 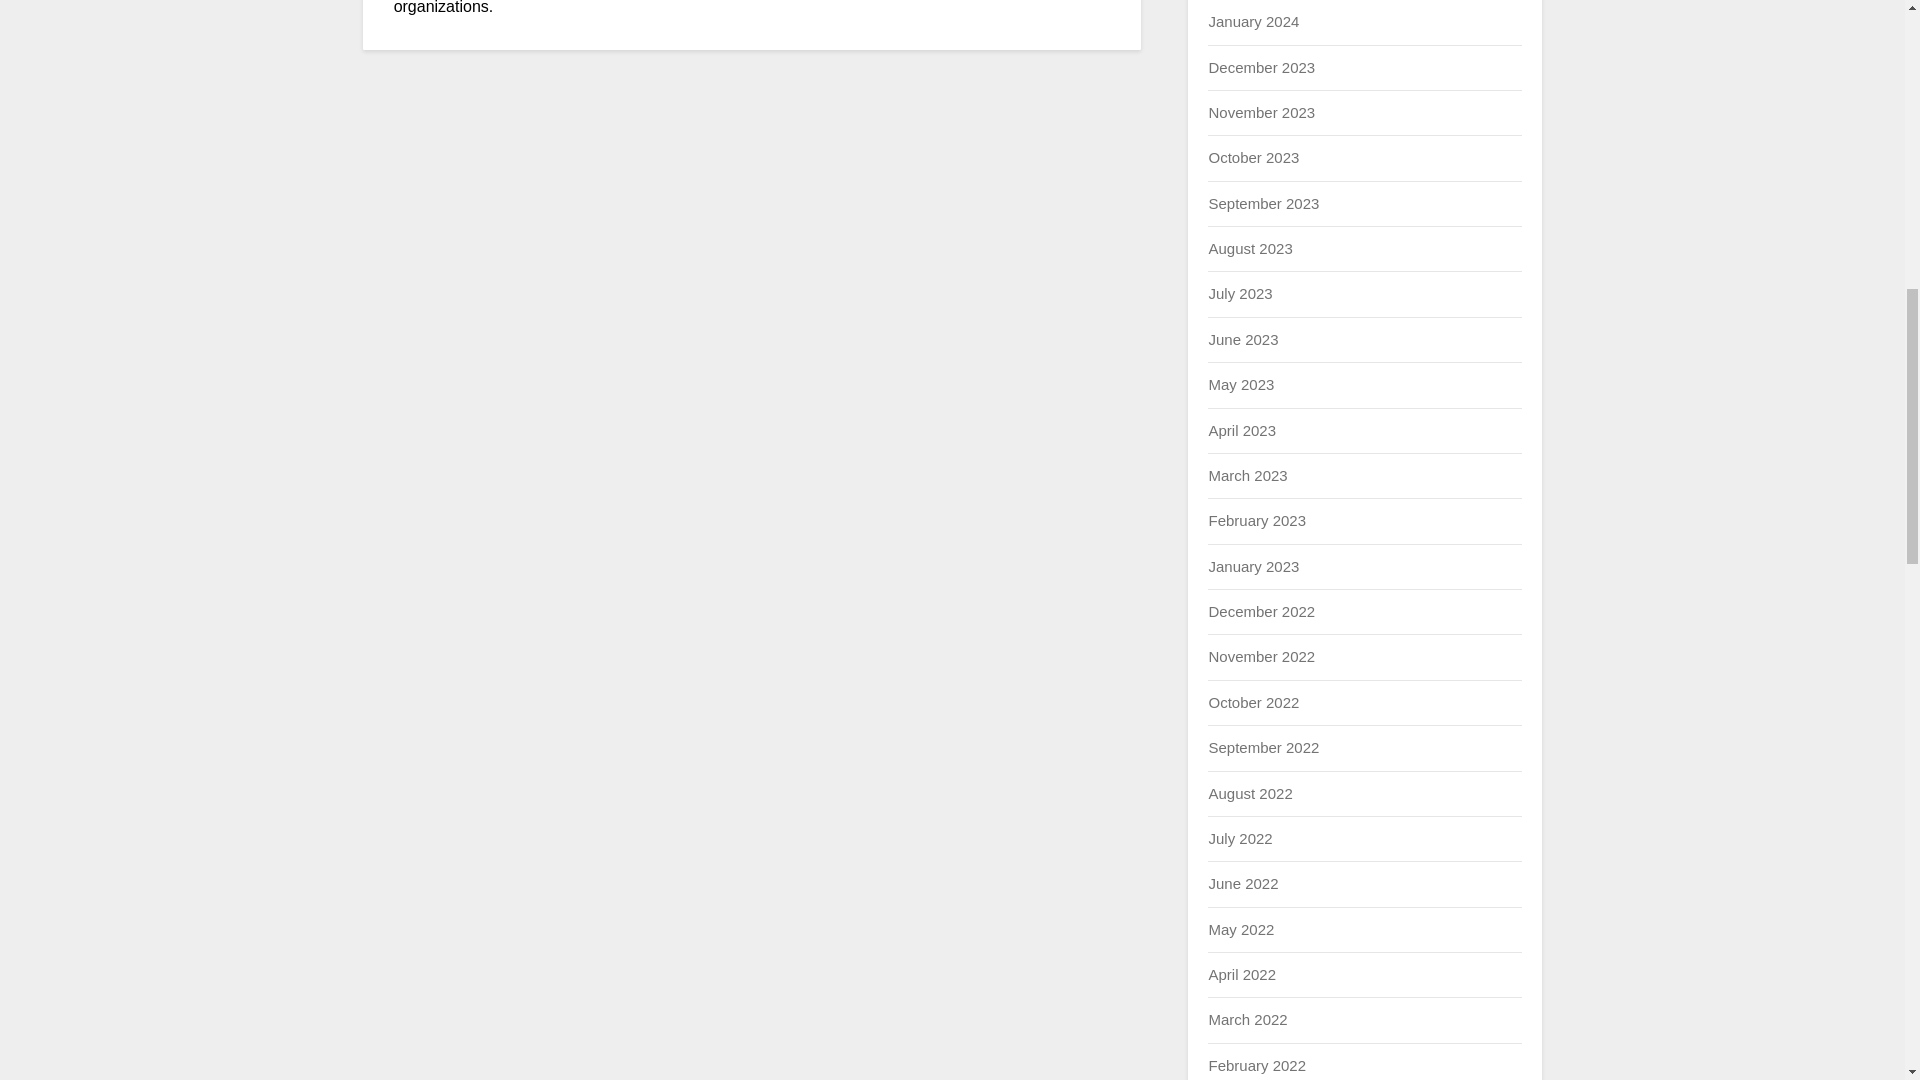 I want to click on February 2023, so click(x=1256, y=520).